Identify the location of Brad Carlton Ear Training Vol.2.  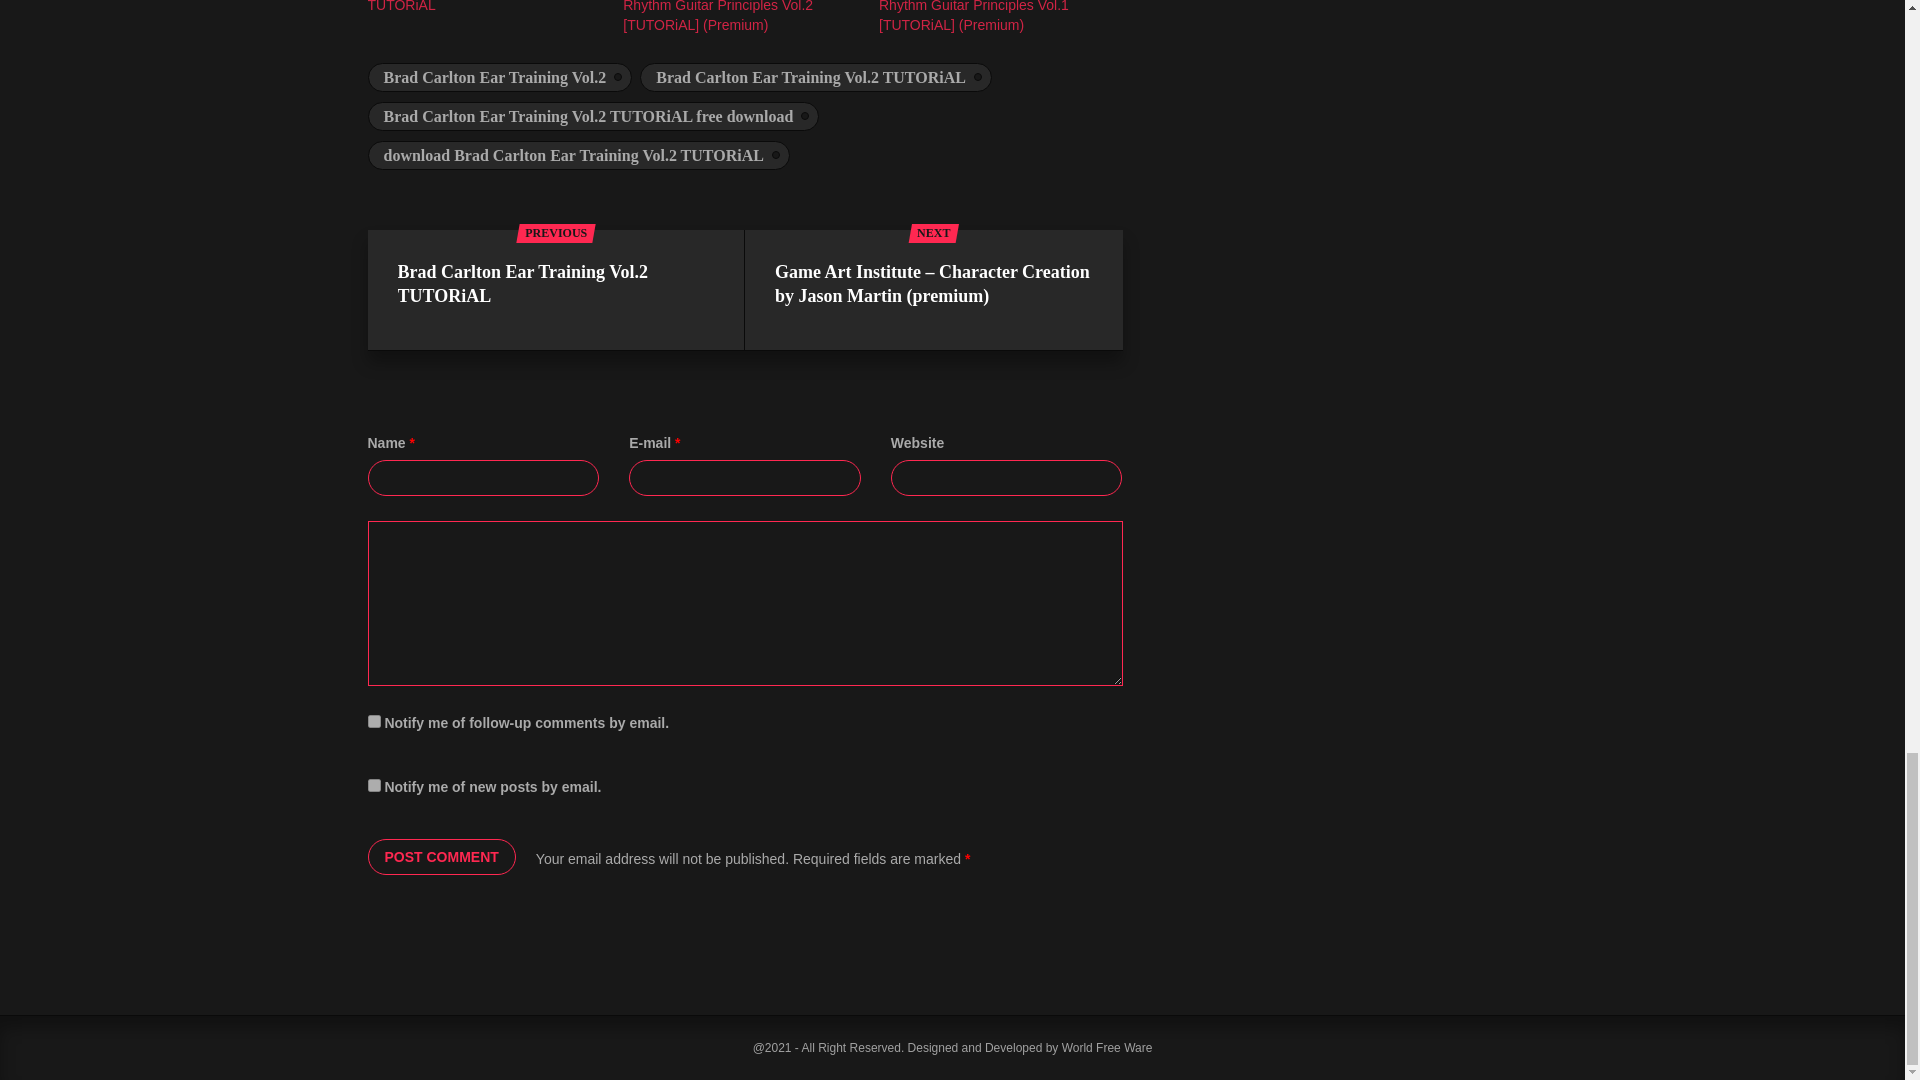
(500, 76).